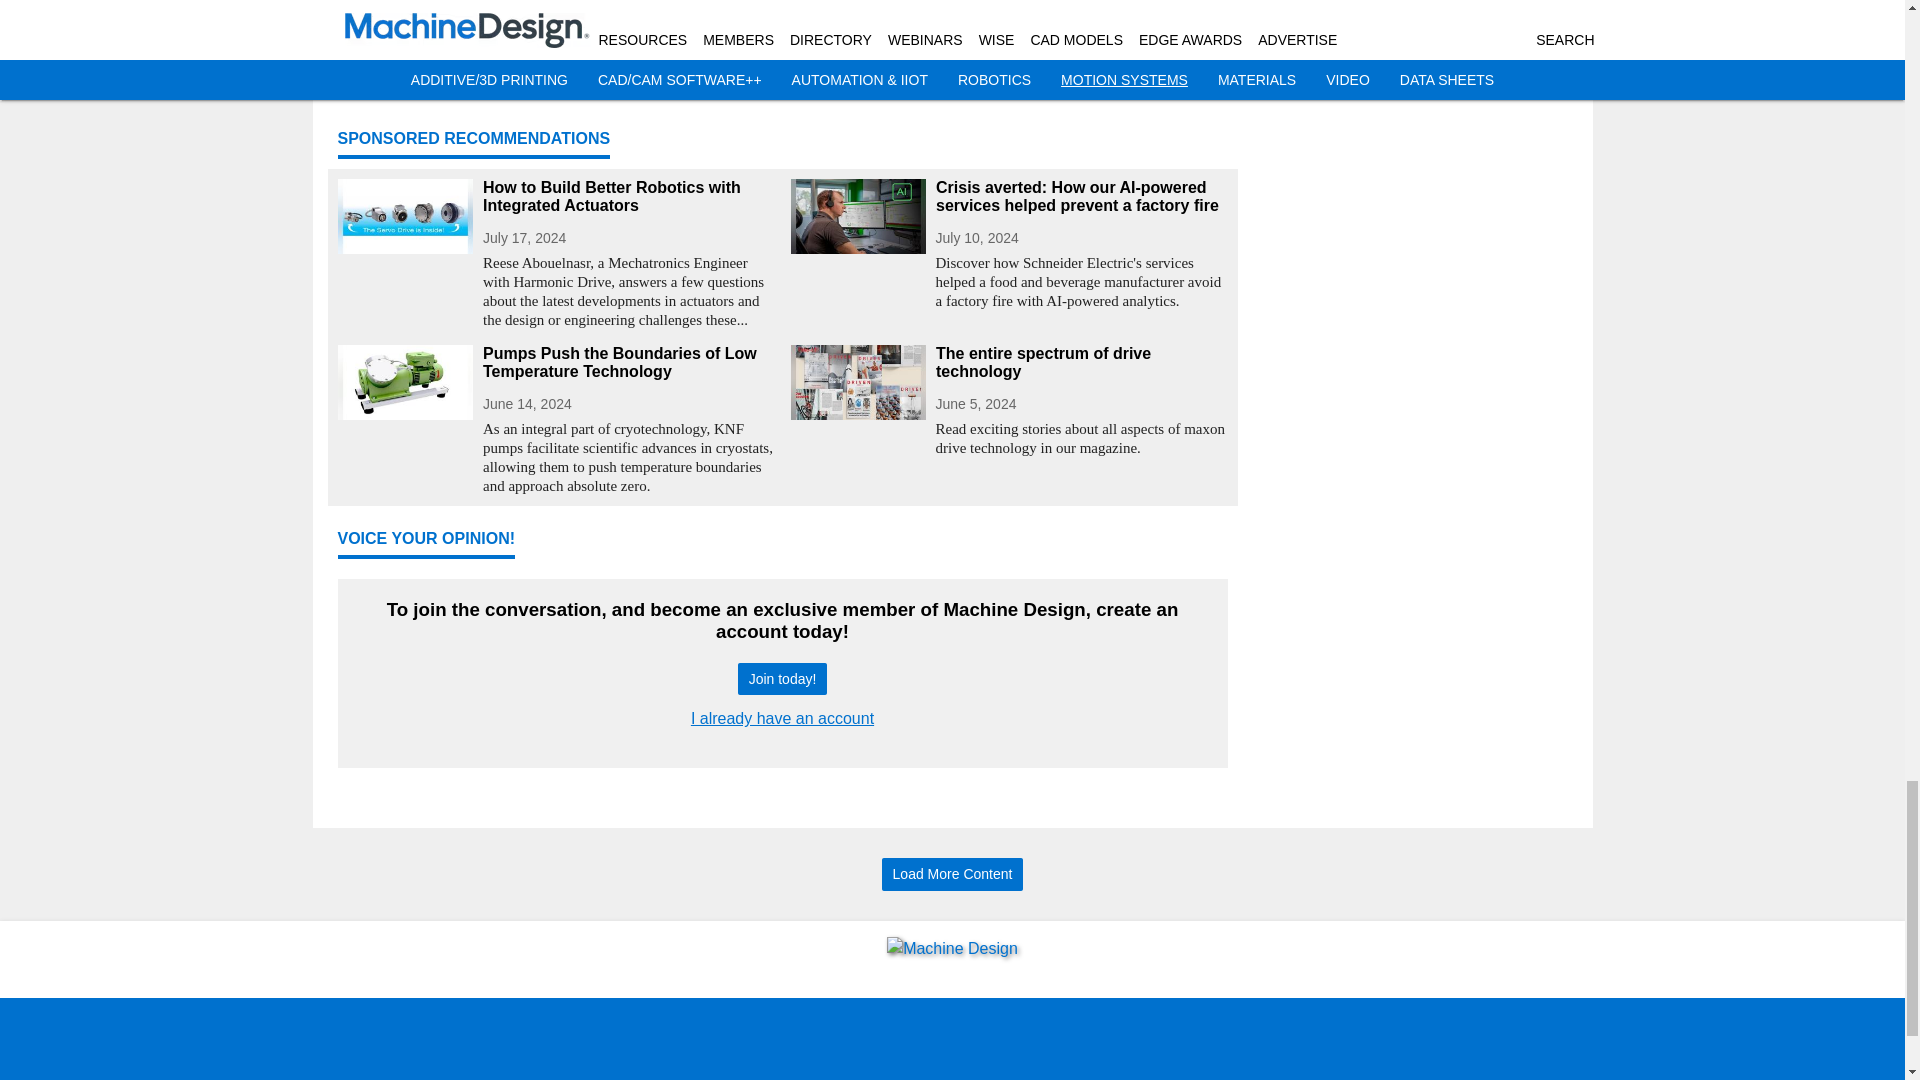  What do you see at coordinates (1008, 70) in the screenshot?
I see `Selecting Fasteners for Thin-Walled Joints` at bounding box center [1008, 70].